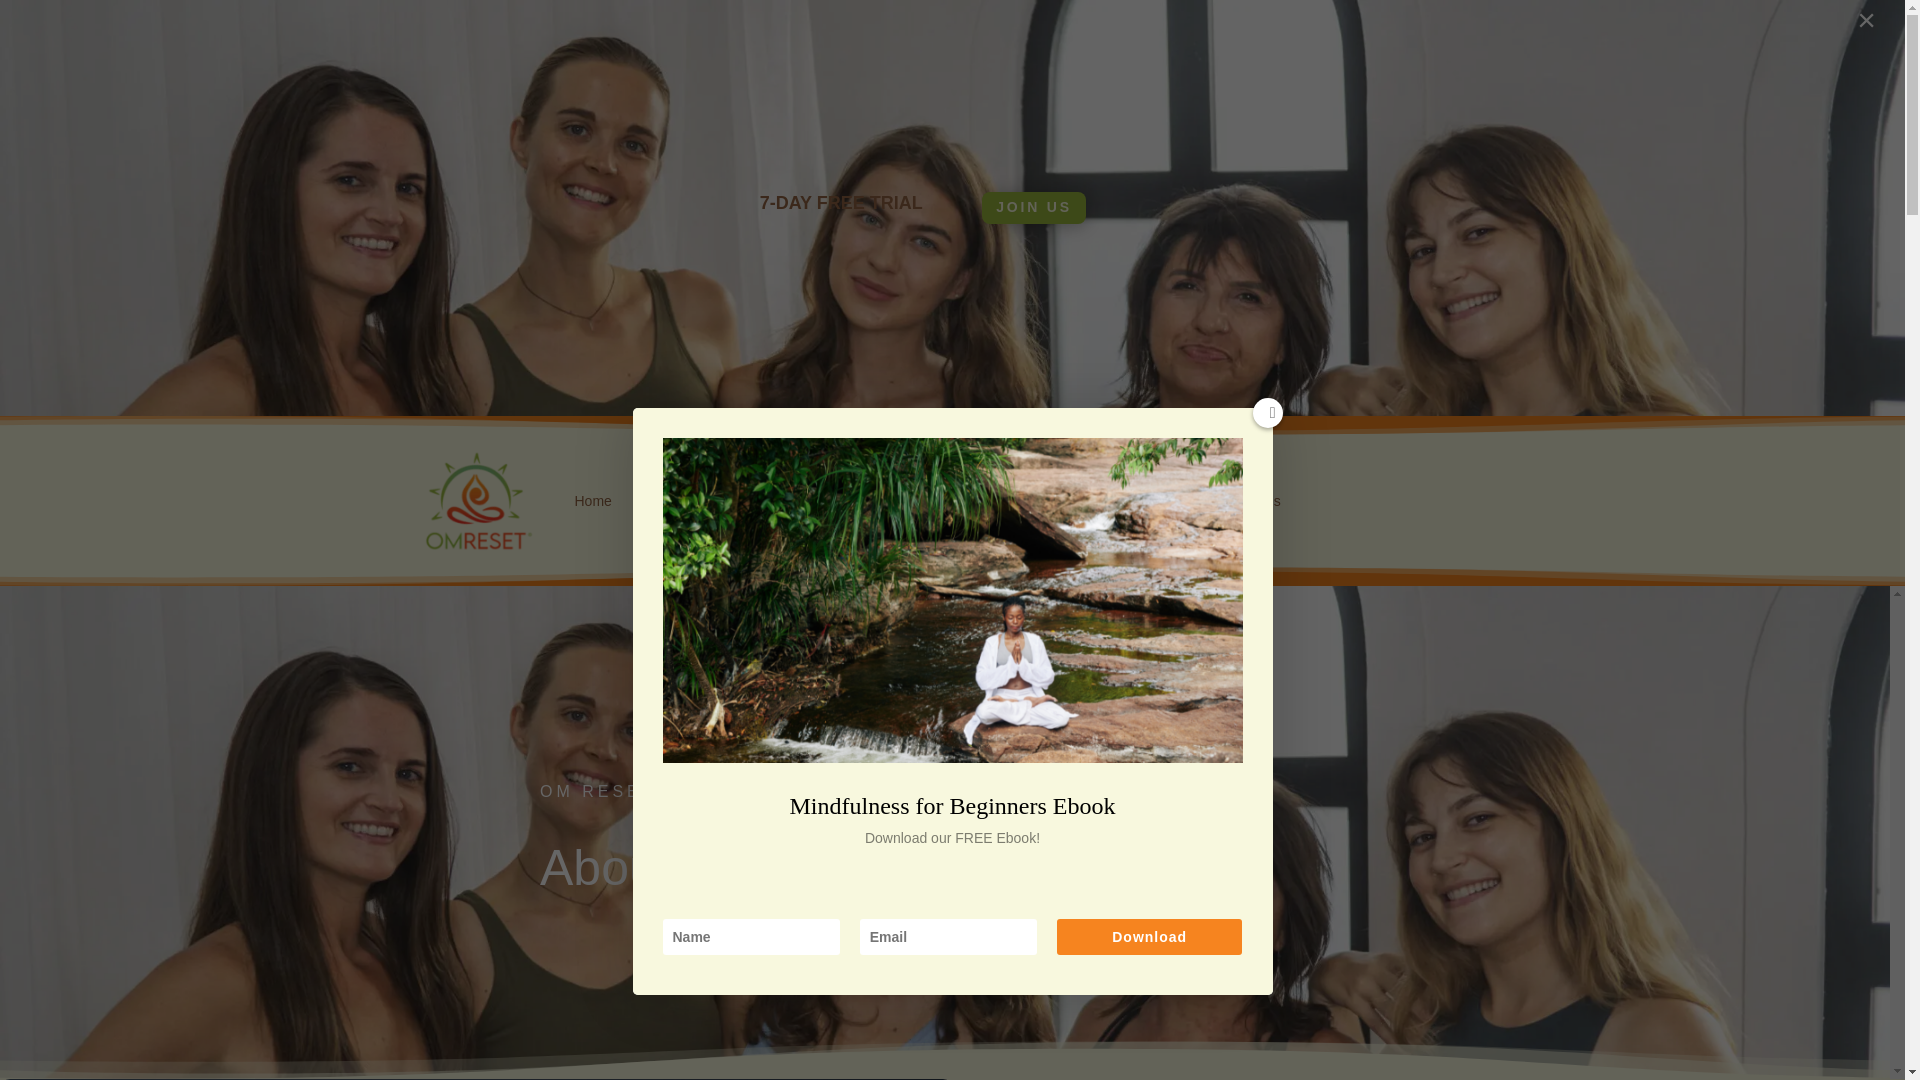  What do you see at coordinates (592, 501) in the screenshot?
I see `Home` at bounding box center [592, 501].